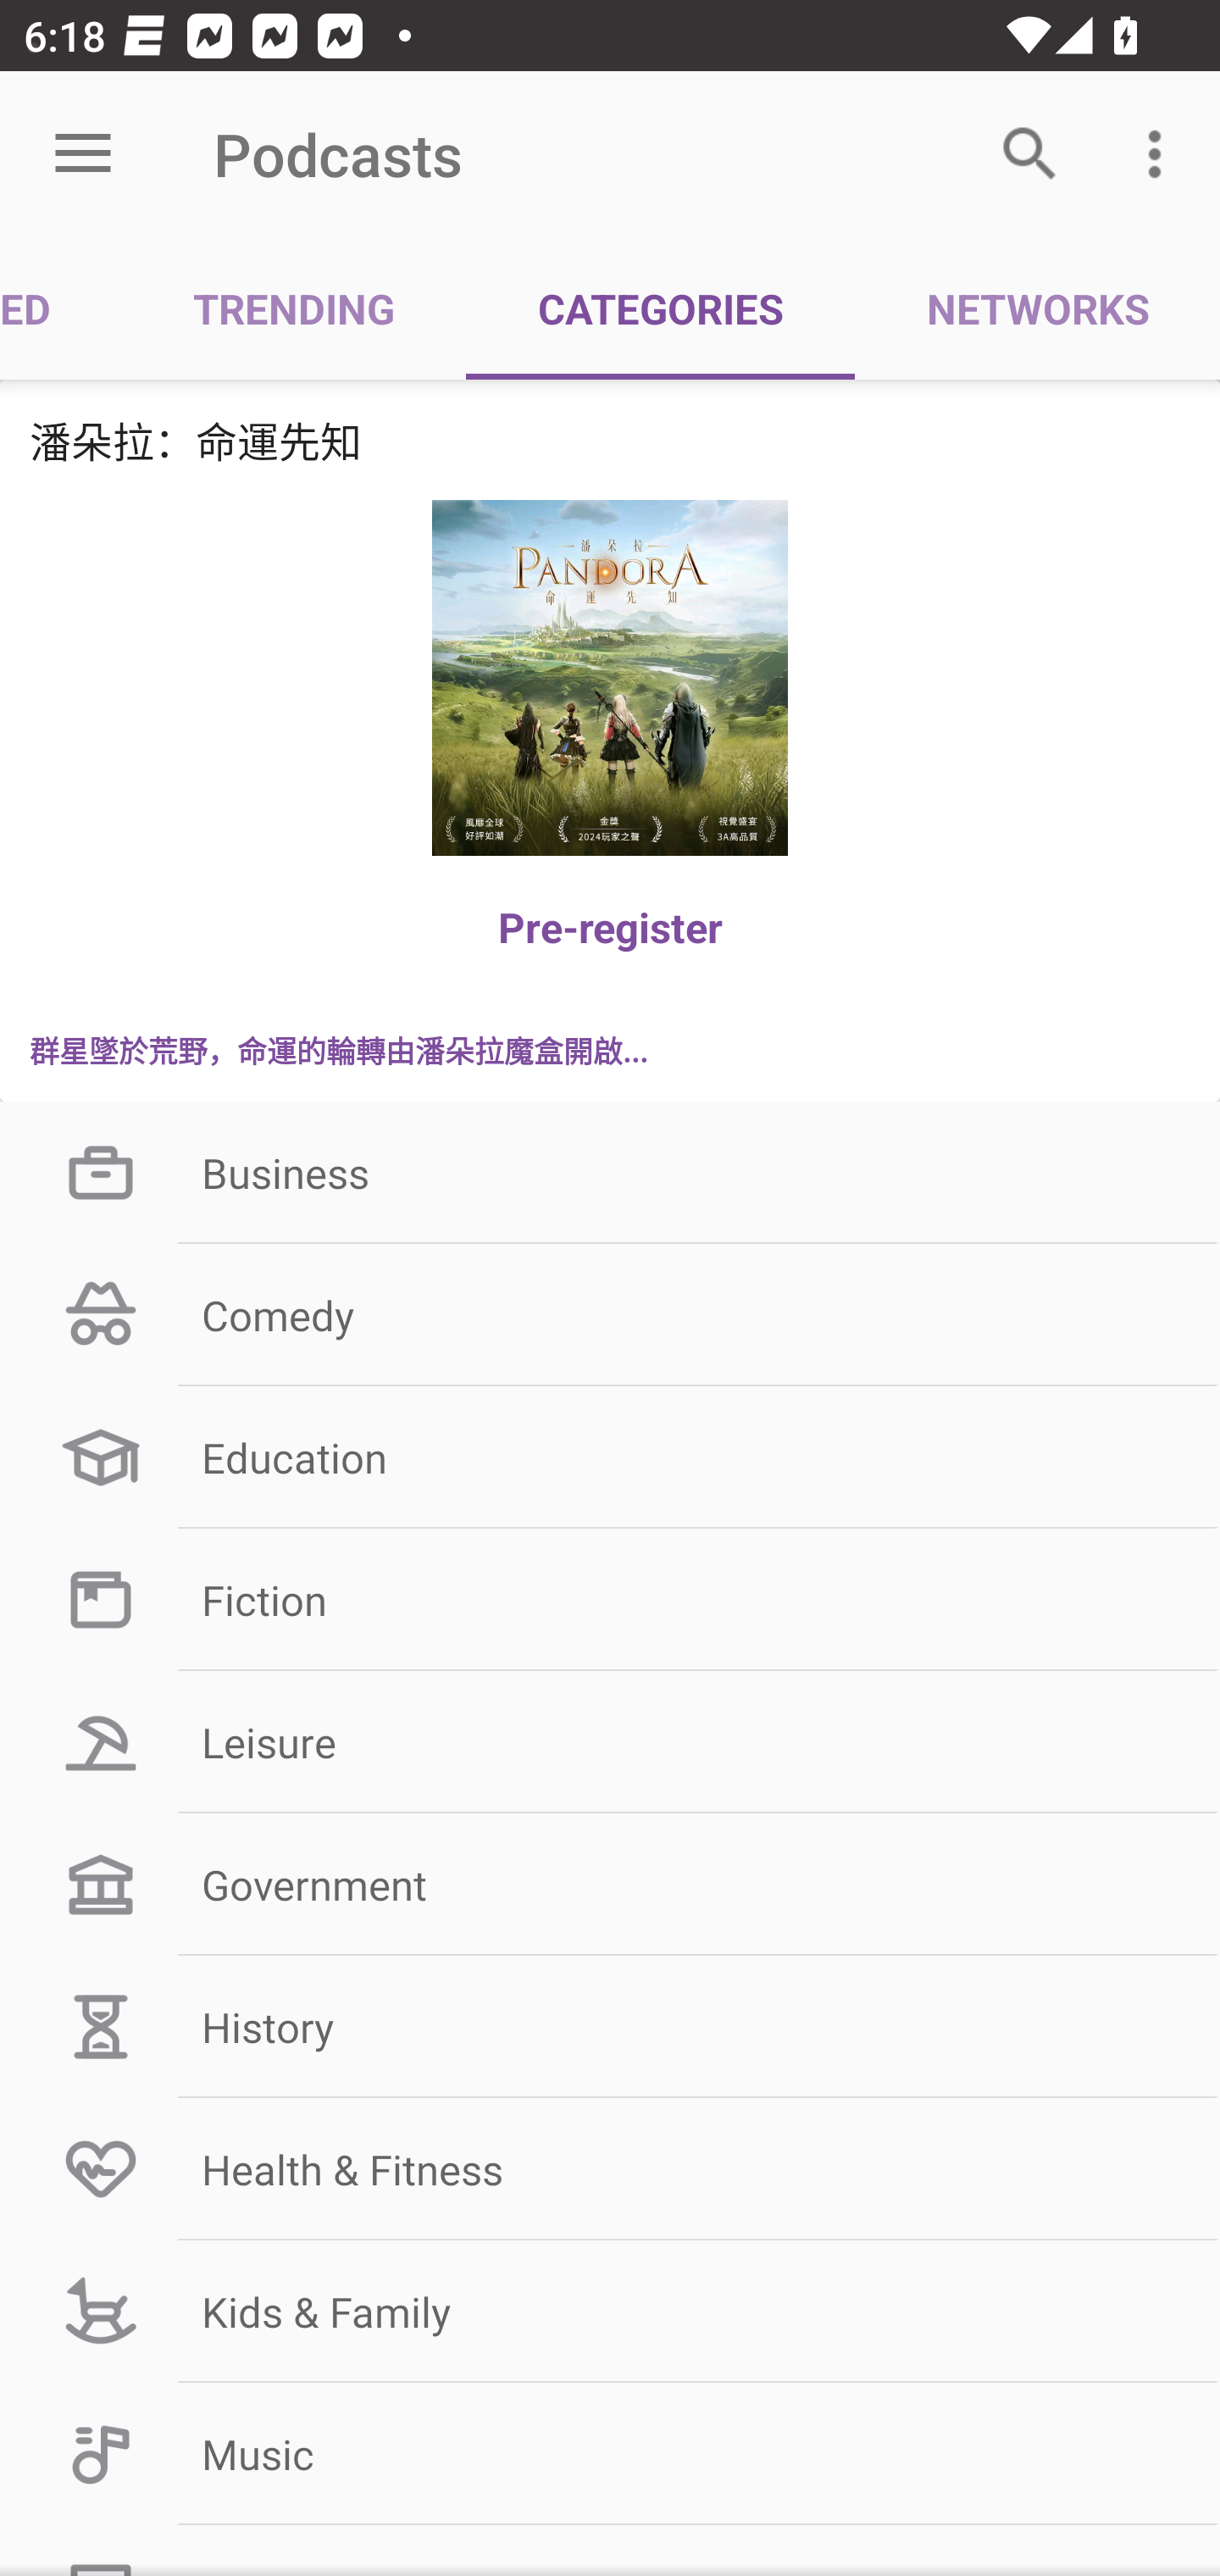 This screenshot has width=1220, height=2576. I want to click on Fiction, so click(610, 1599).